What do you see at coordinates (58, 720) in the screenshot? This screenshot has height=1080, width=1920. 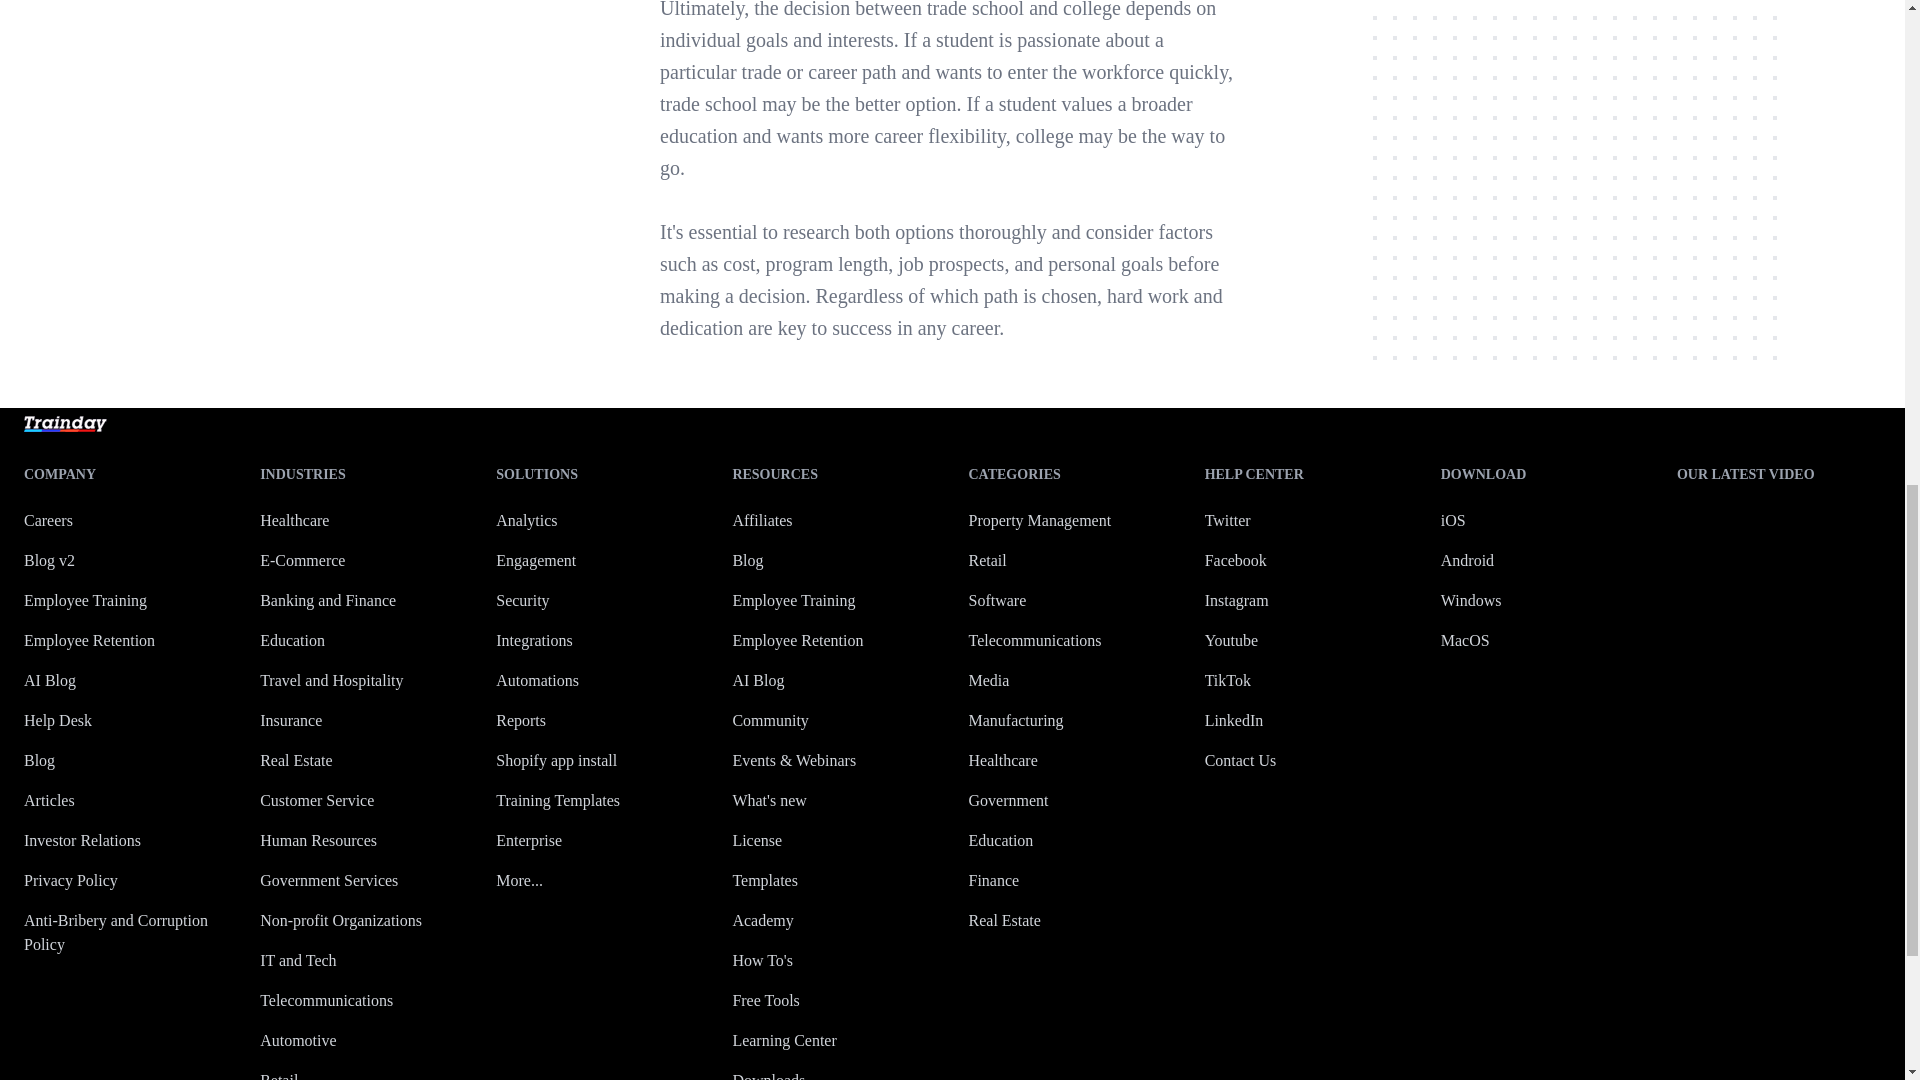 I see `Help Desk` at bounding box center [58, 720].